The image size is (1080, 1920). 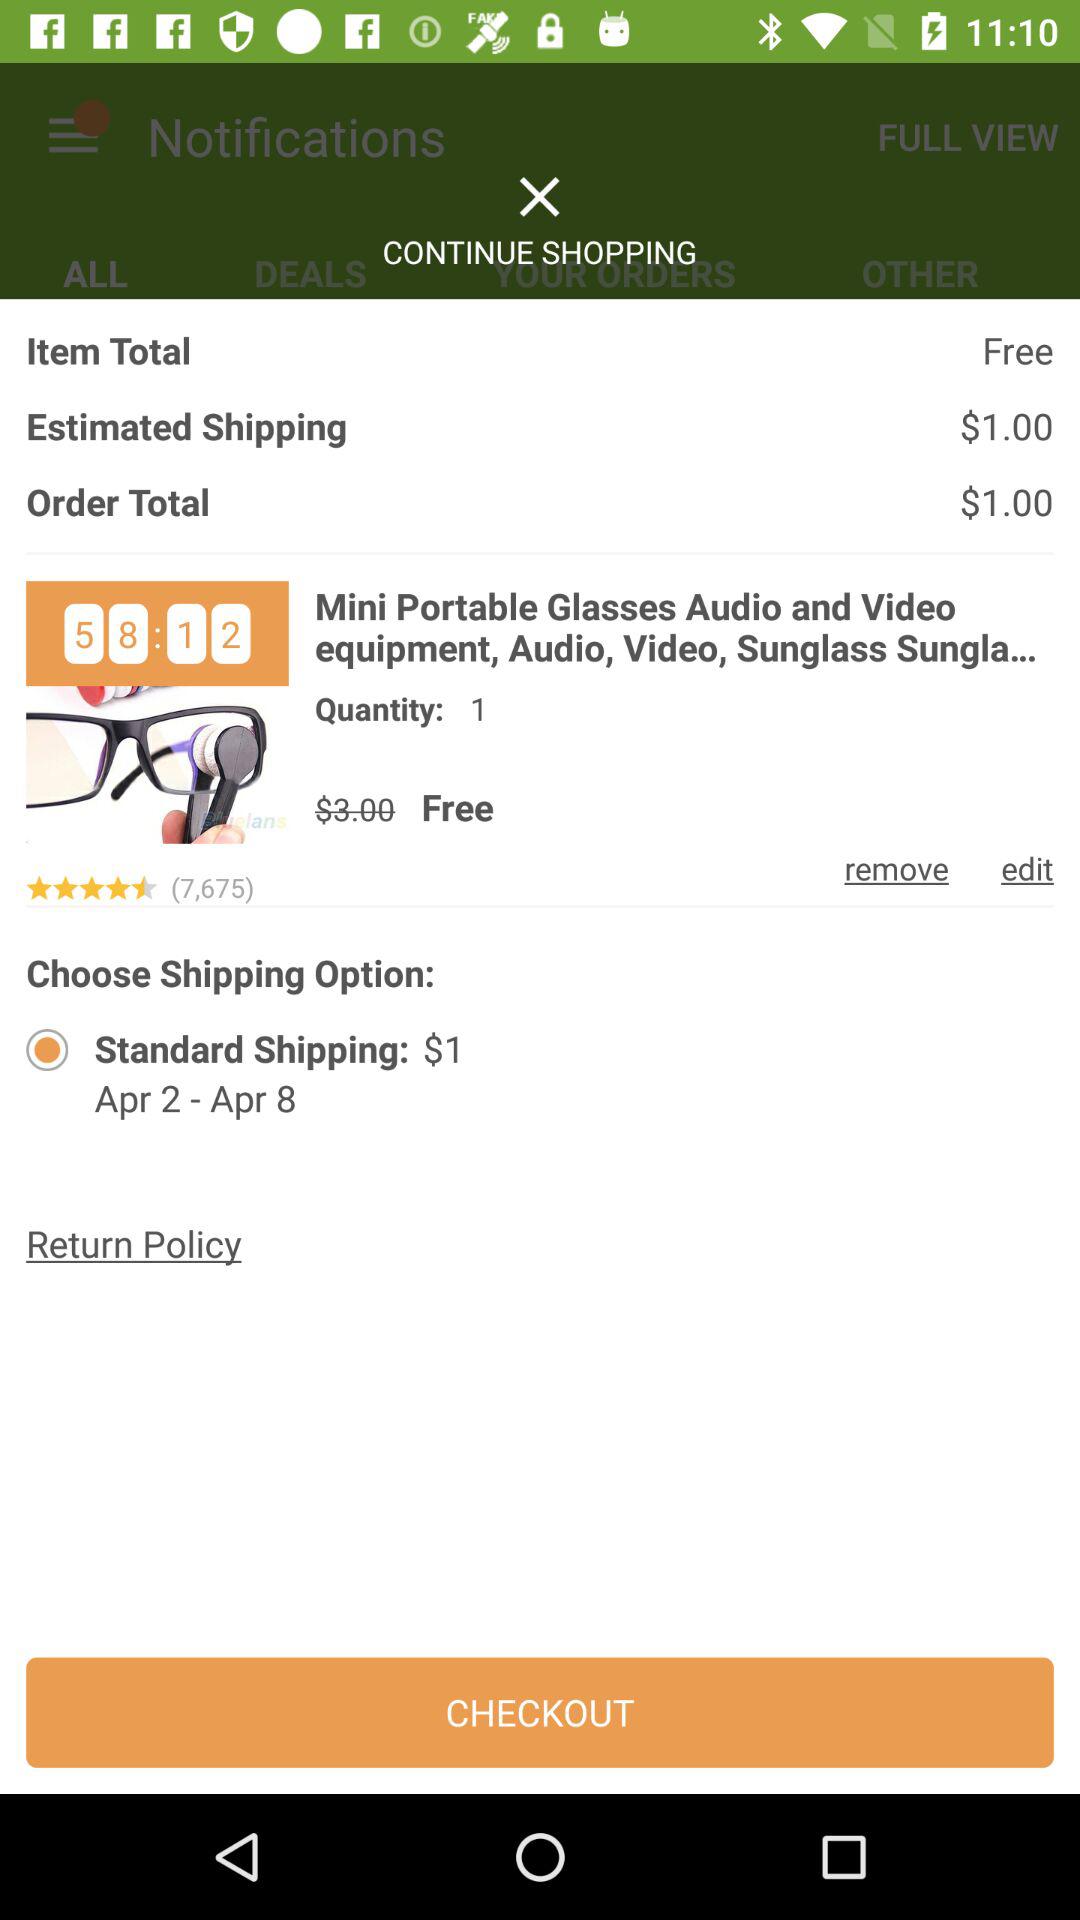 What do you see at coordinates (157, 712) in the screenshot?
I see `open item picture` at bounding box center [157, 712].